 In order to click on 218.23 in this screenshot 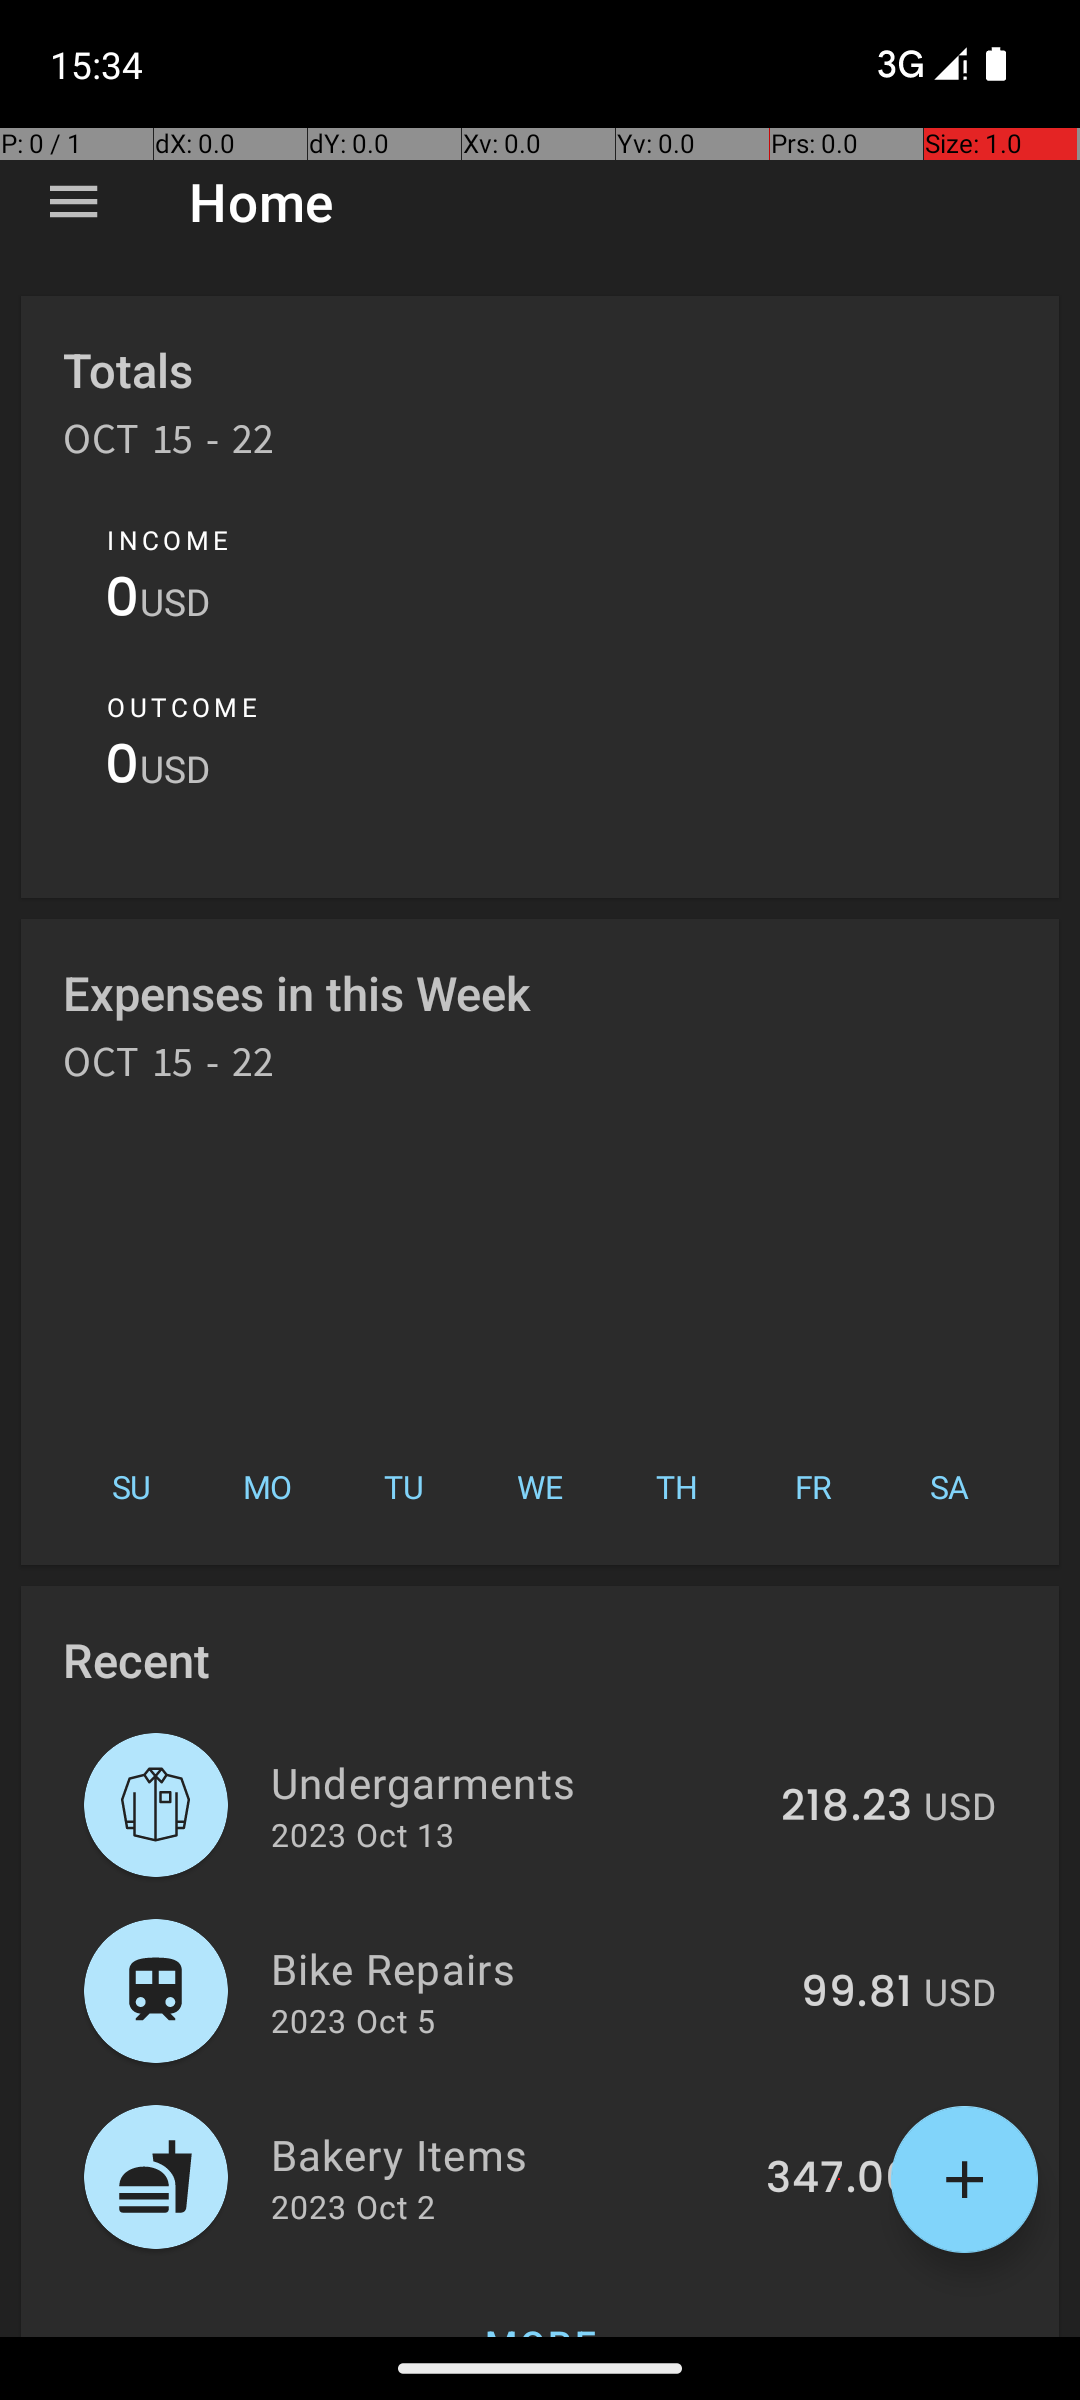, I will do `click(846, 1807)`.